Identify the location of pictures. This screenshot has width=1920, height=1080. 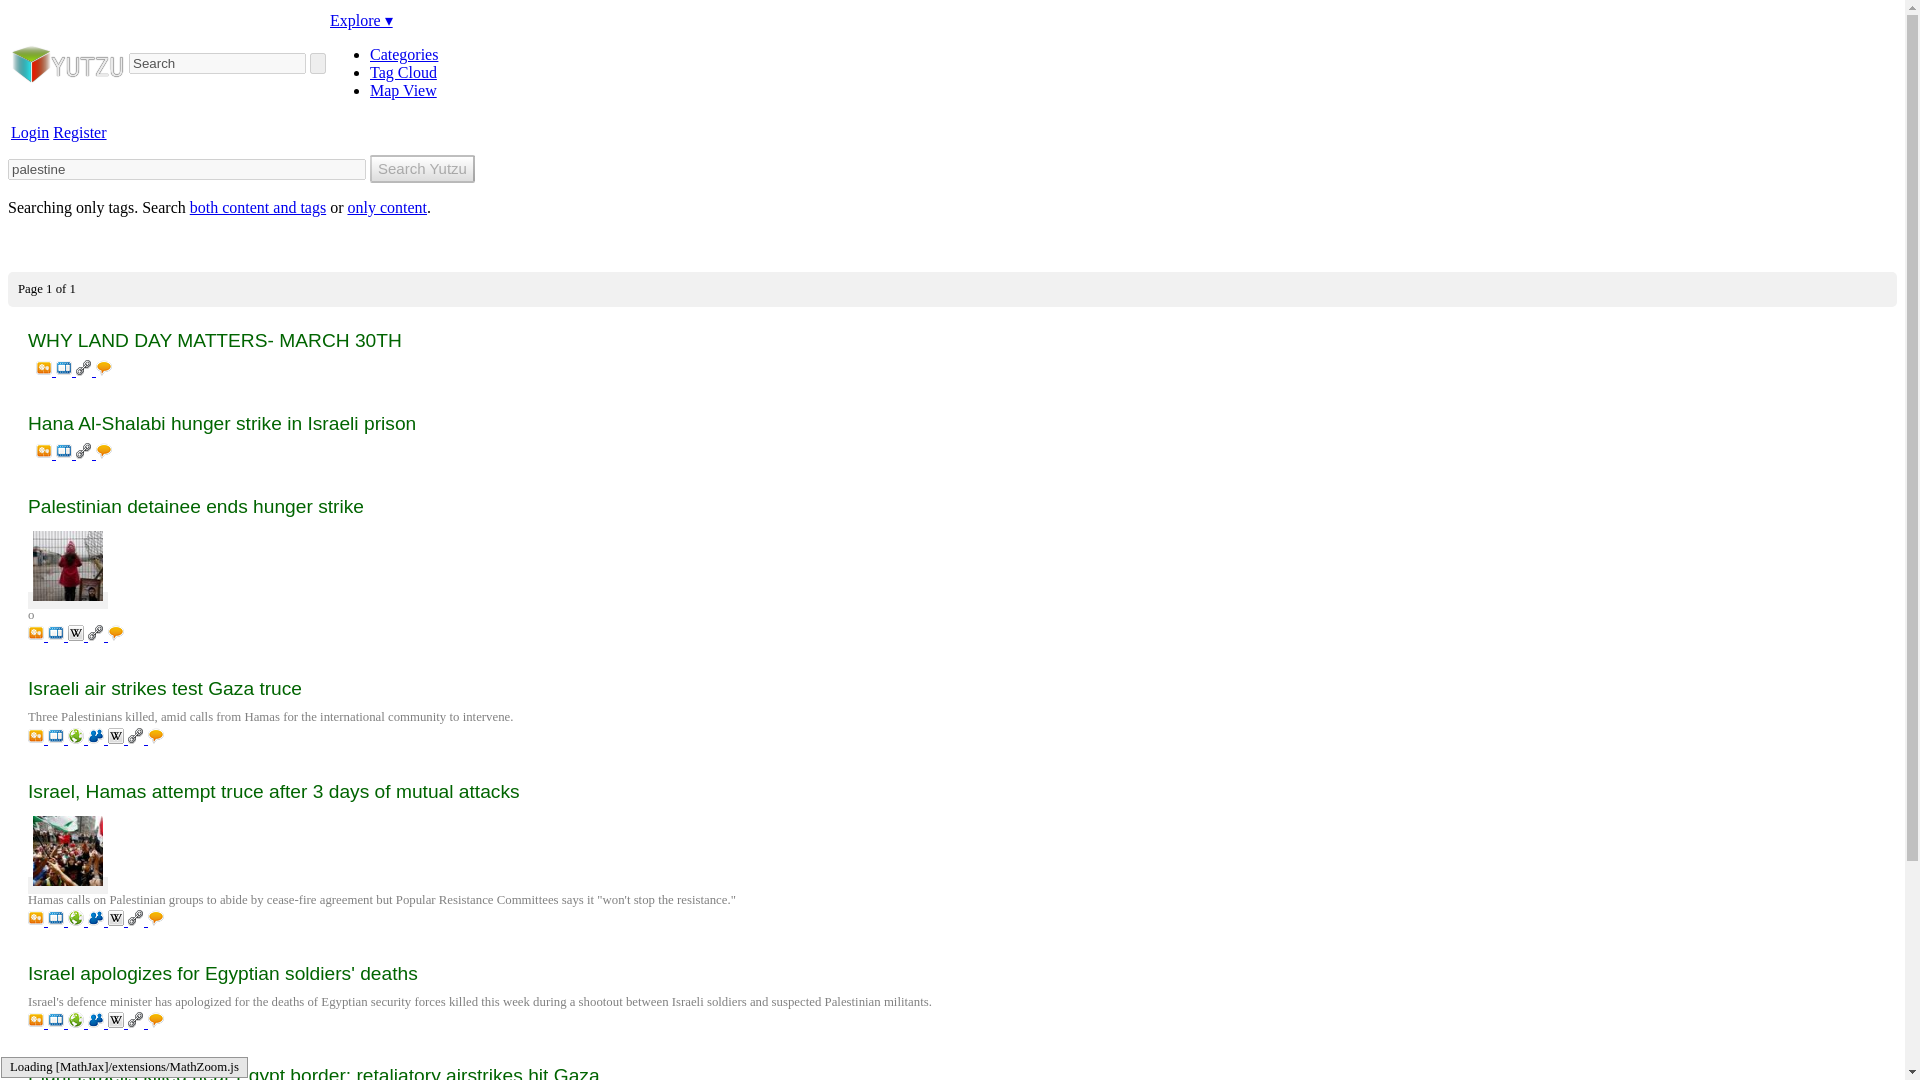
(38, 635).